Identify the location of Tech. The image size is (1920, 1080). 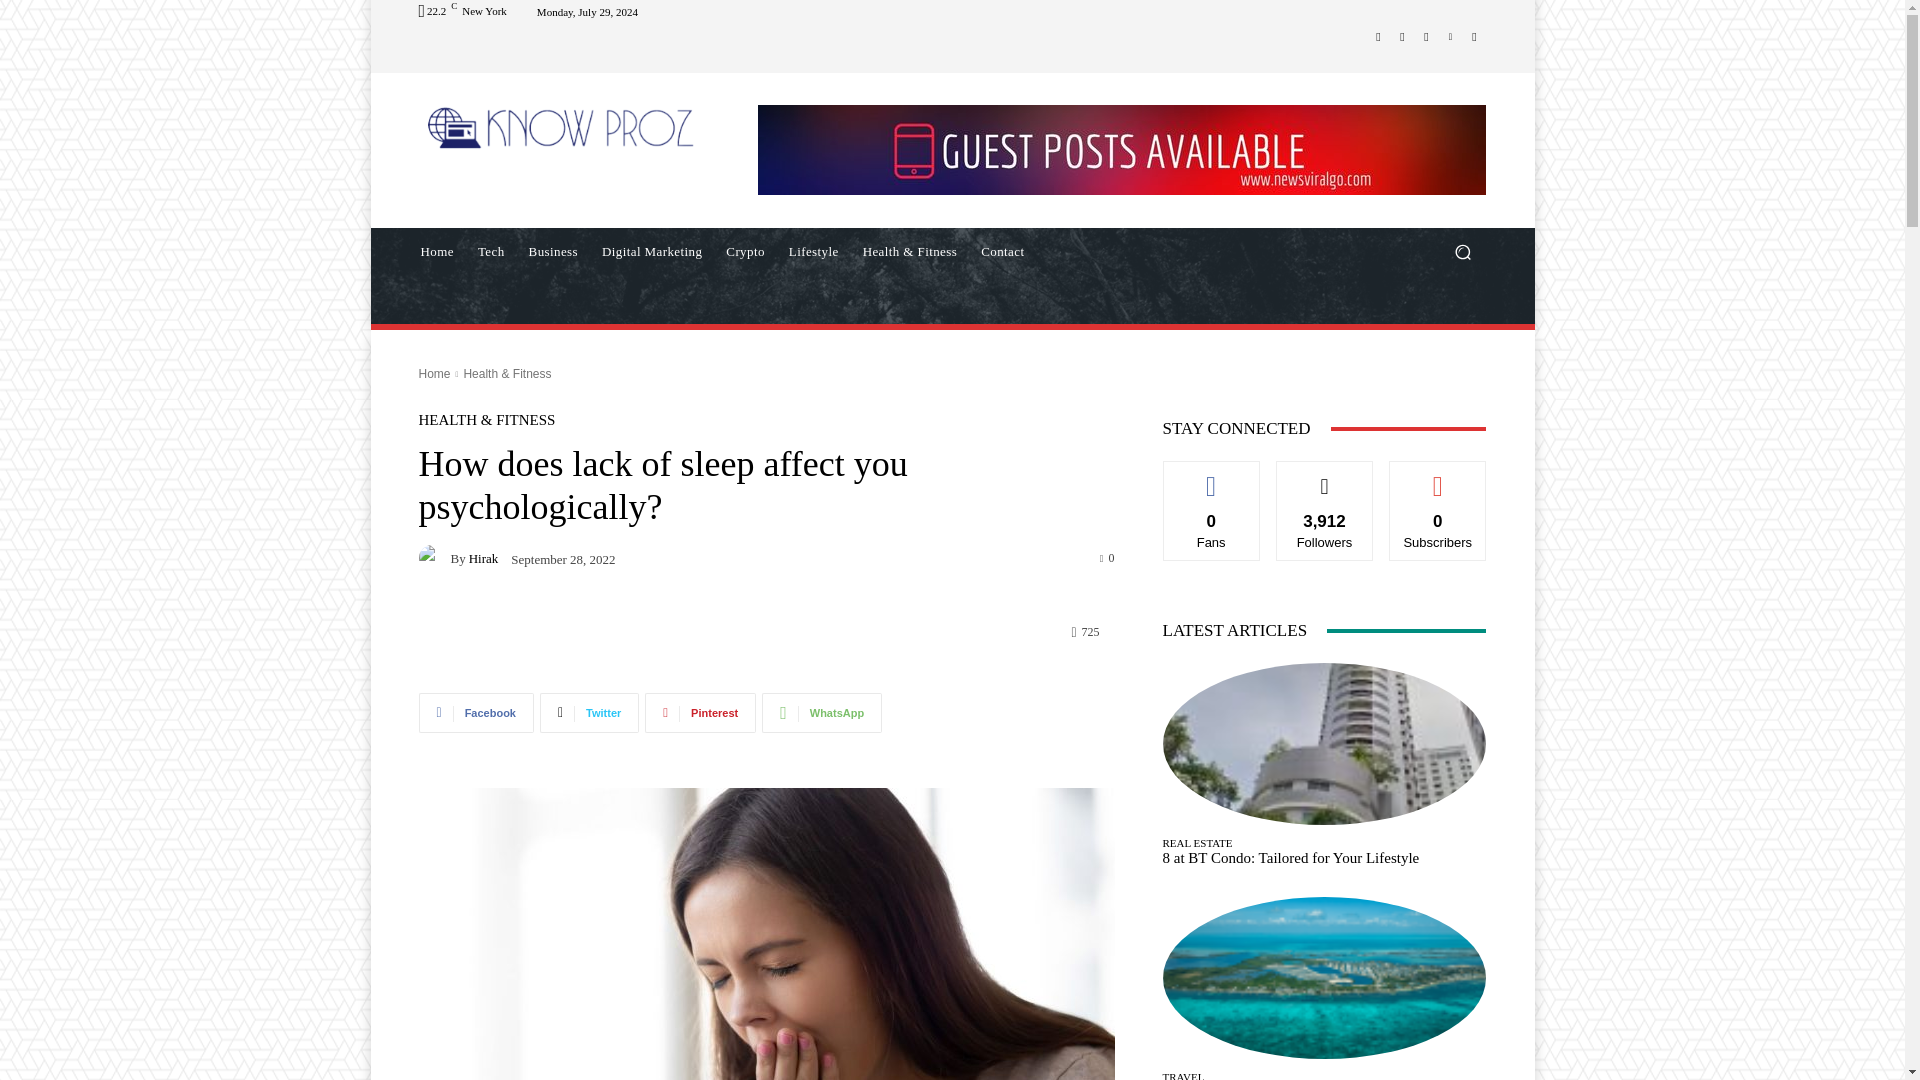
(491, 252).